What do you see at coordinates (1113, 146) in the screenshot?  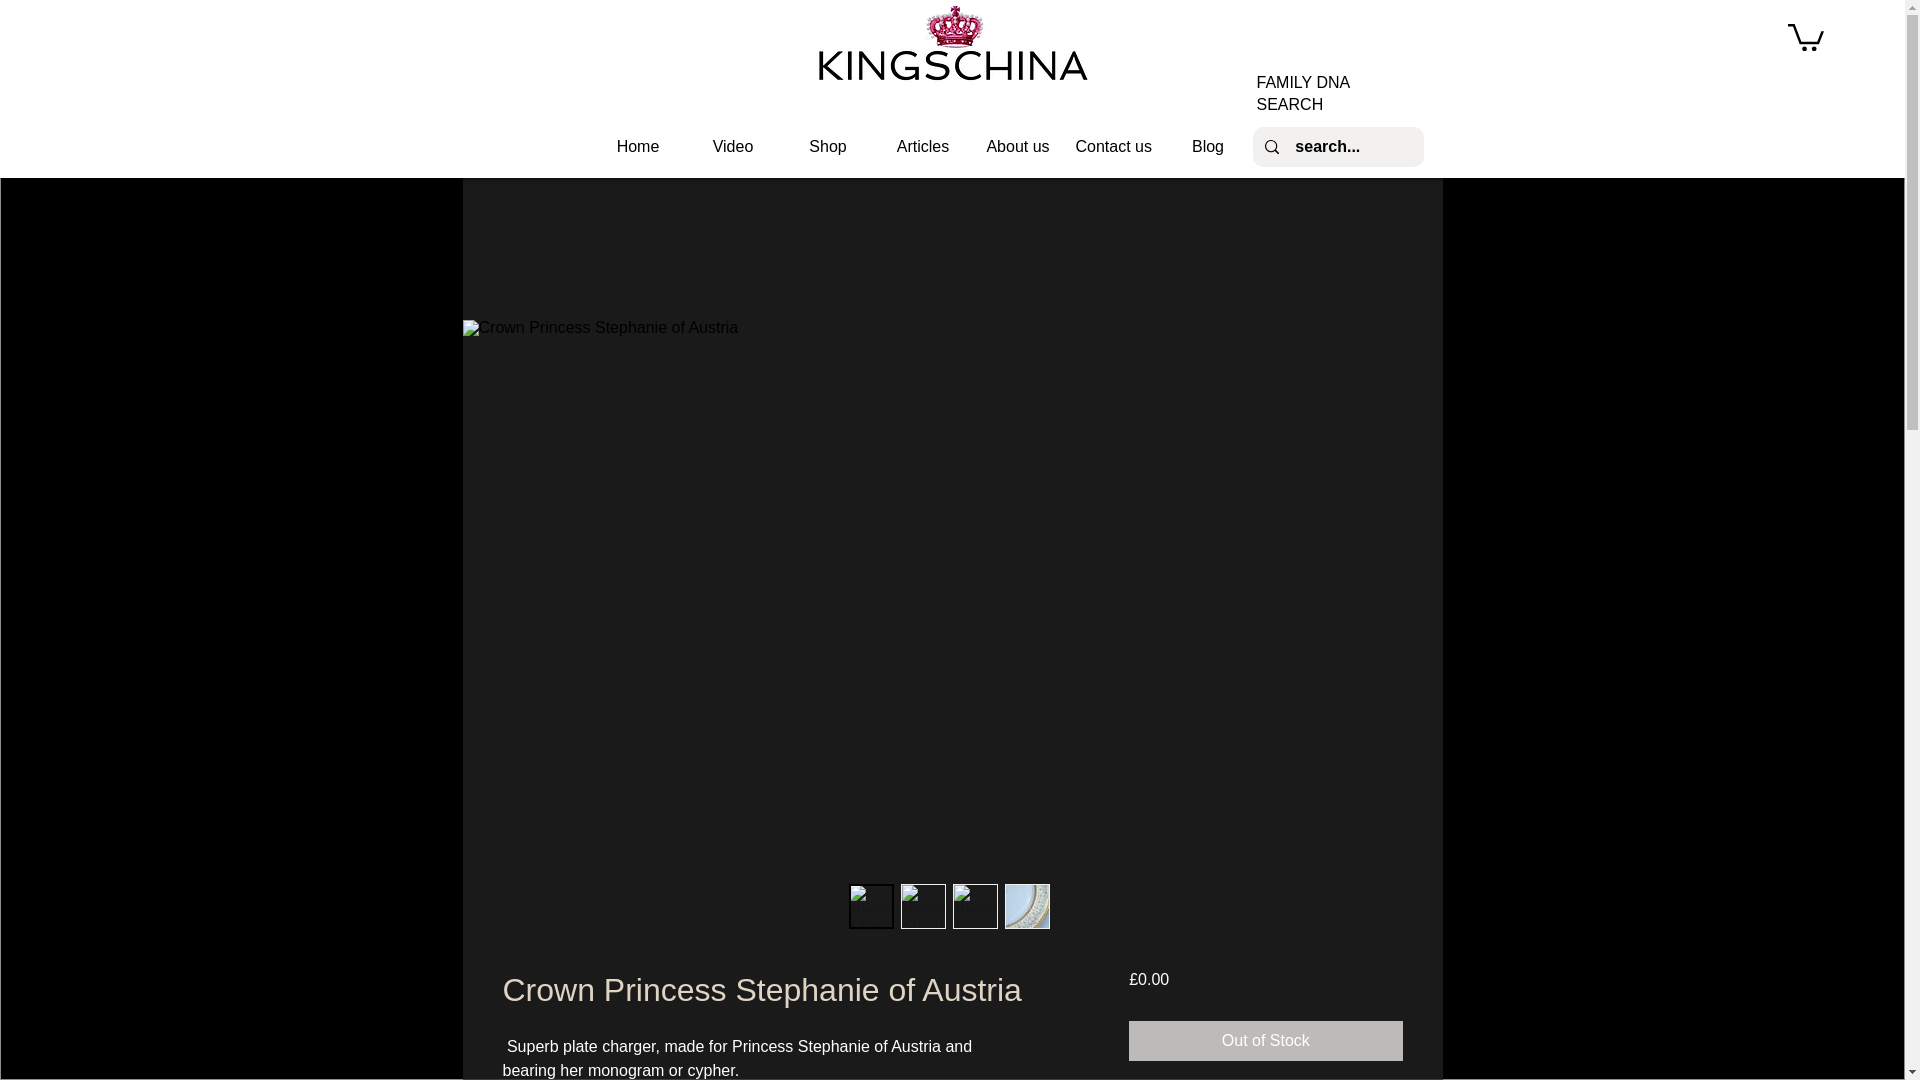 I see `Contact us` at bounding box center [1113, 146].